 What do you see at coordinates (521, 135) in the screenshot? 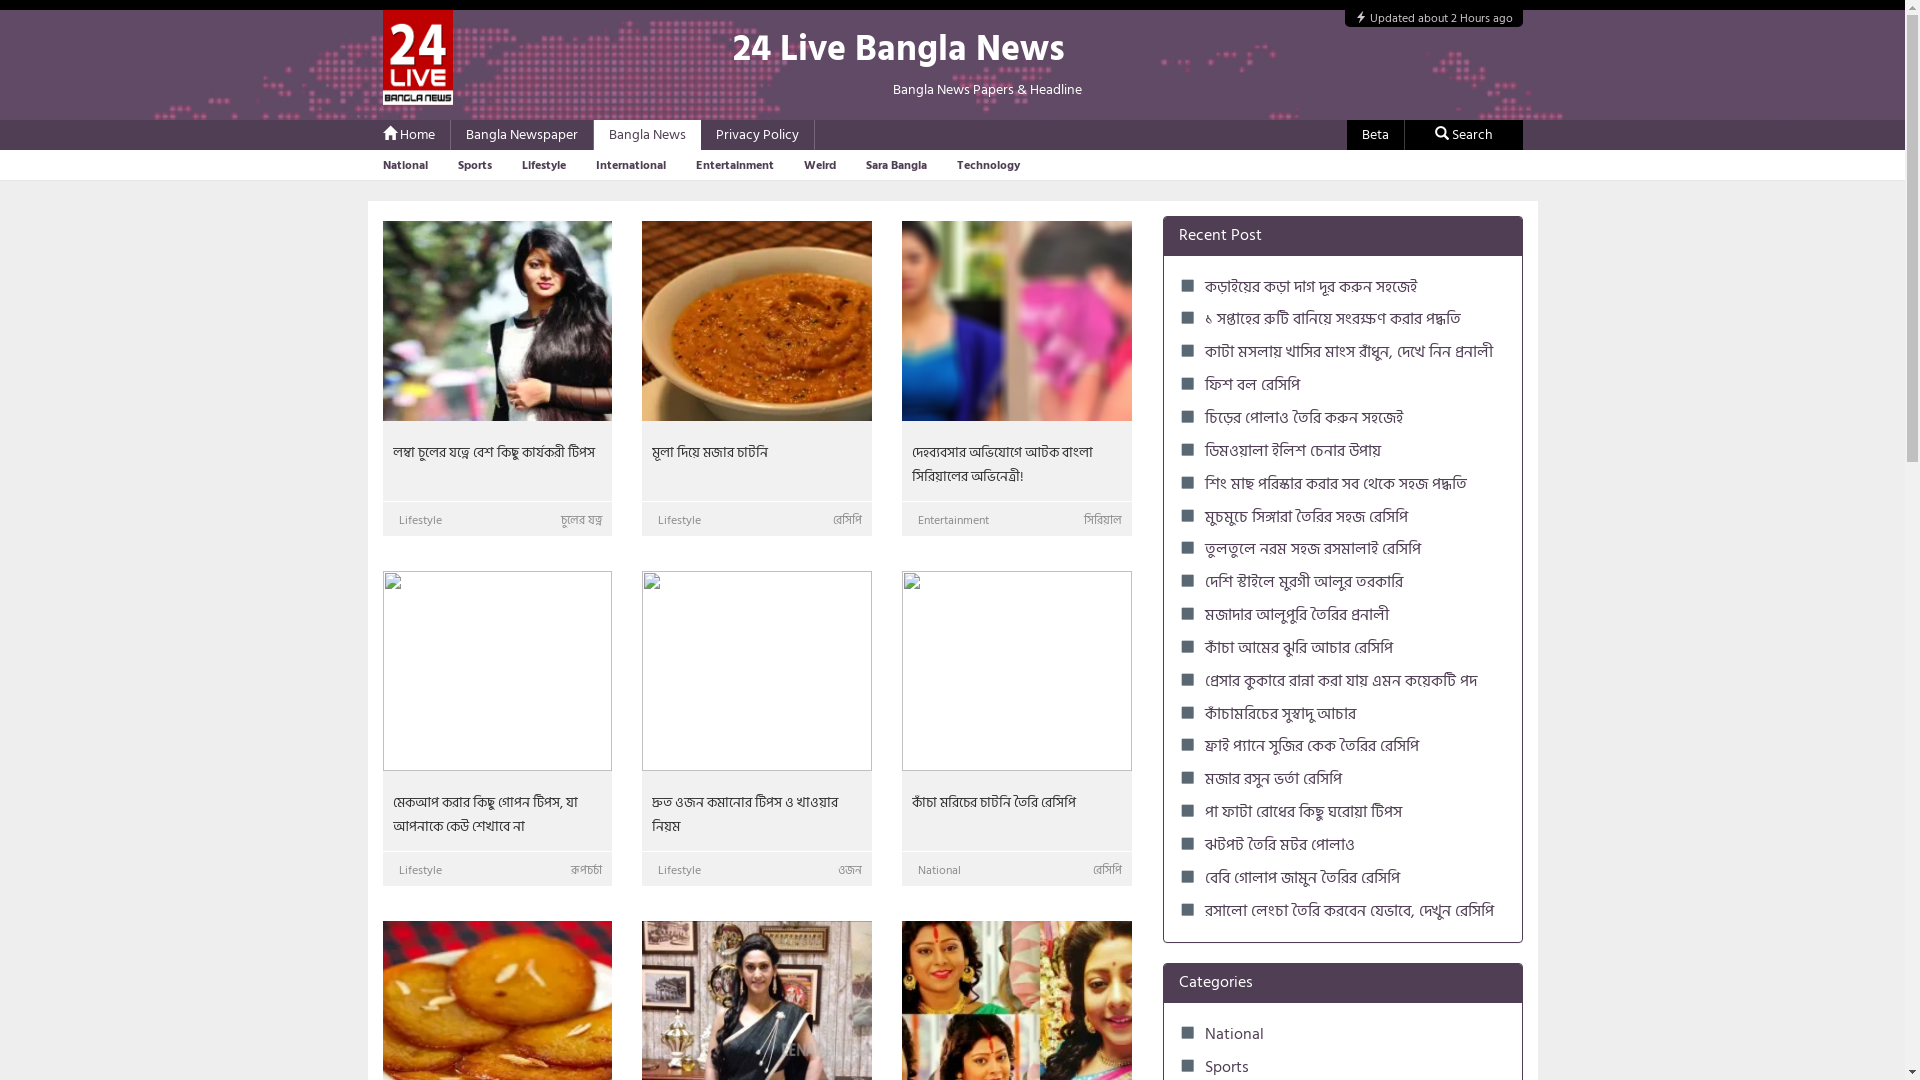
I see `Bangla Newspaper` at bounding box center [521, 135].